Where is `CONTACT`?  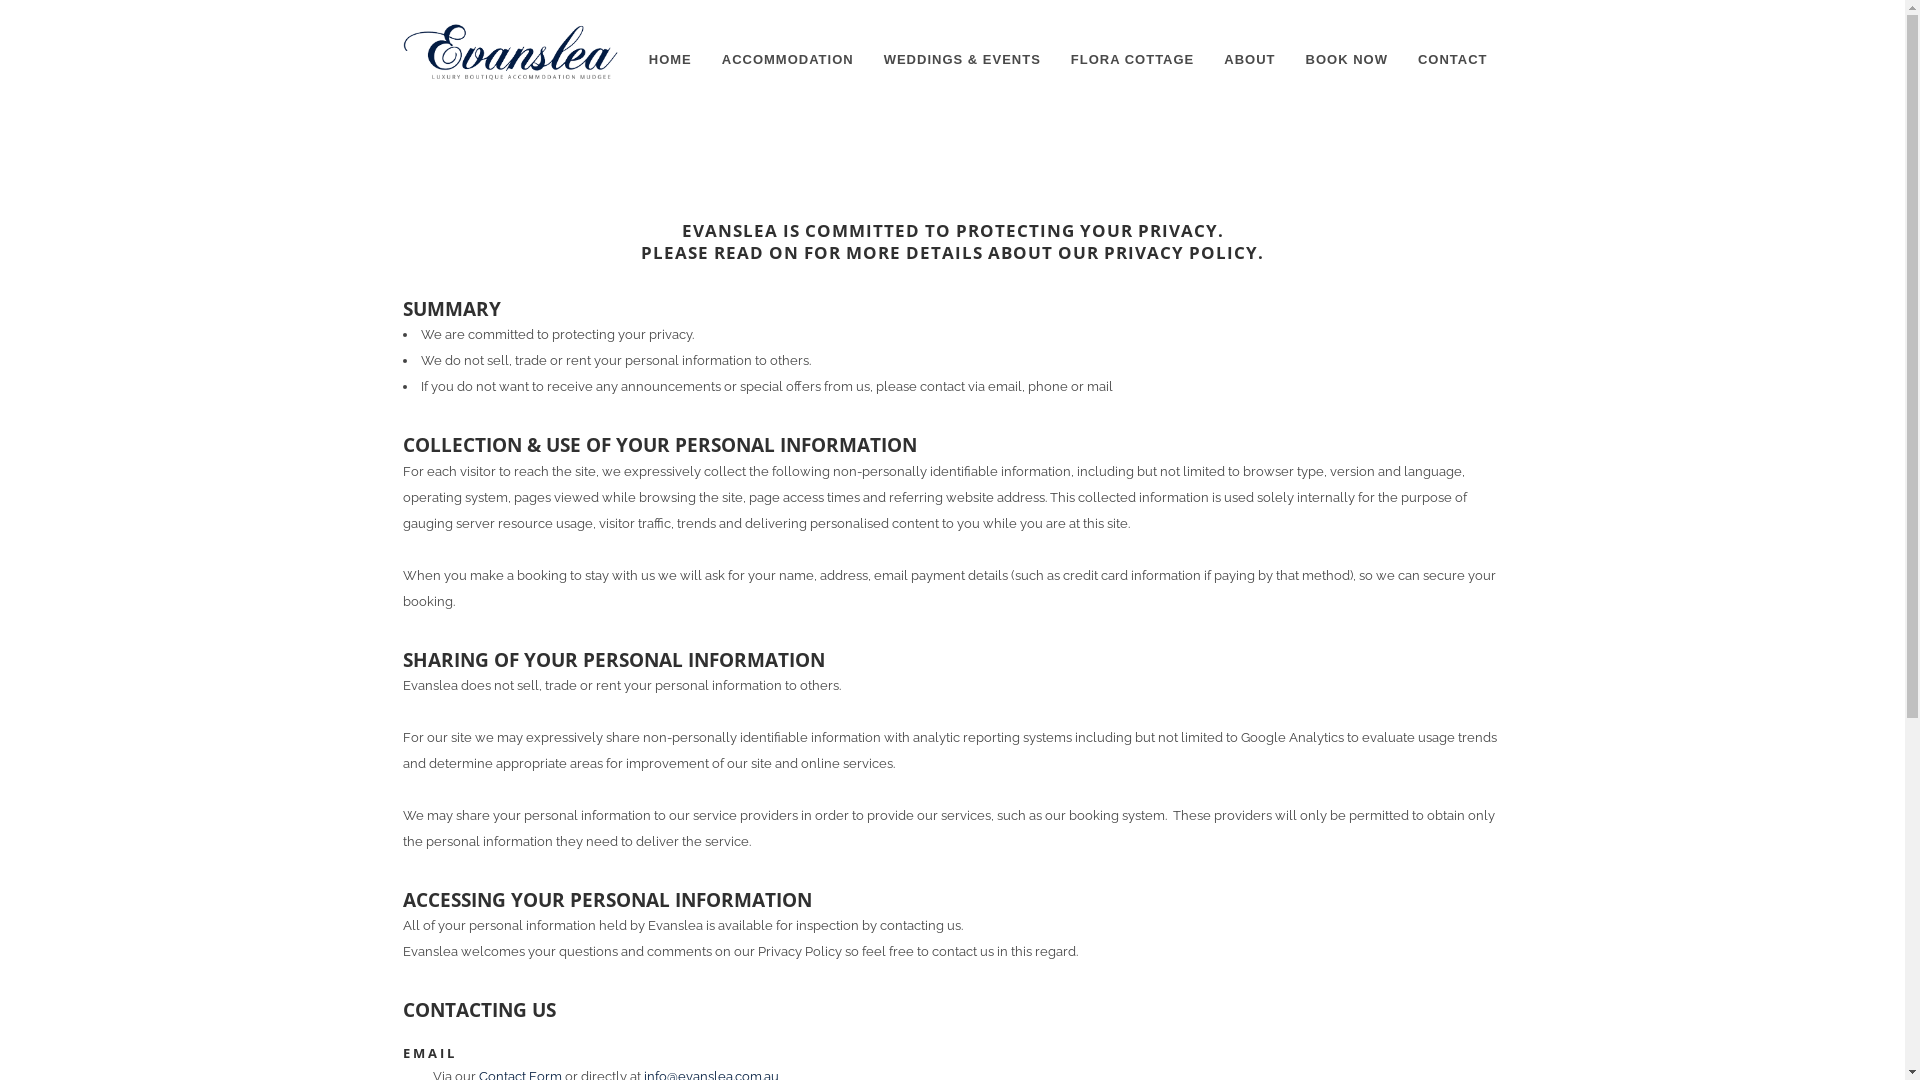
CONTACT is located at coordinates (1453, 60).